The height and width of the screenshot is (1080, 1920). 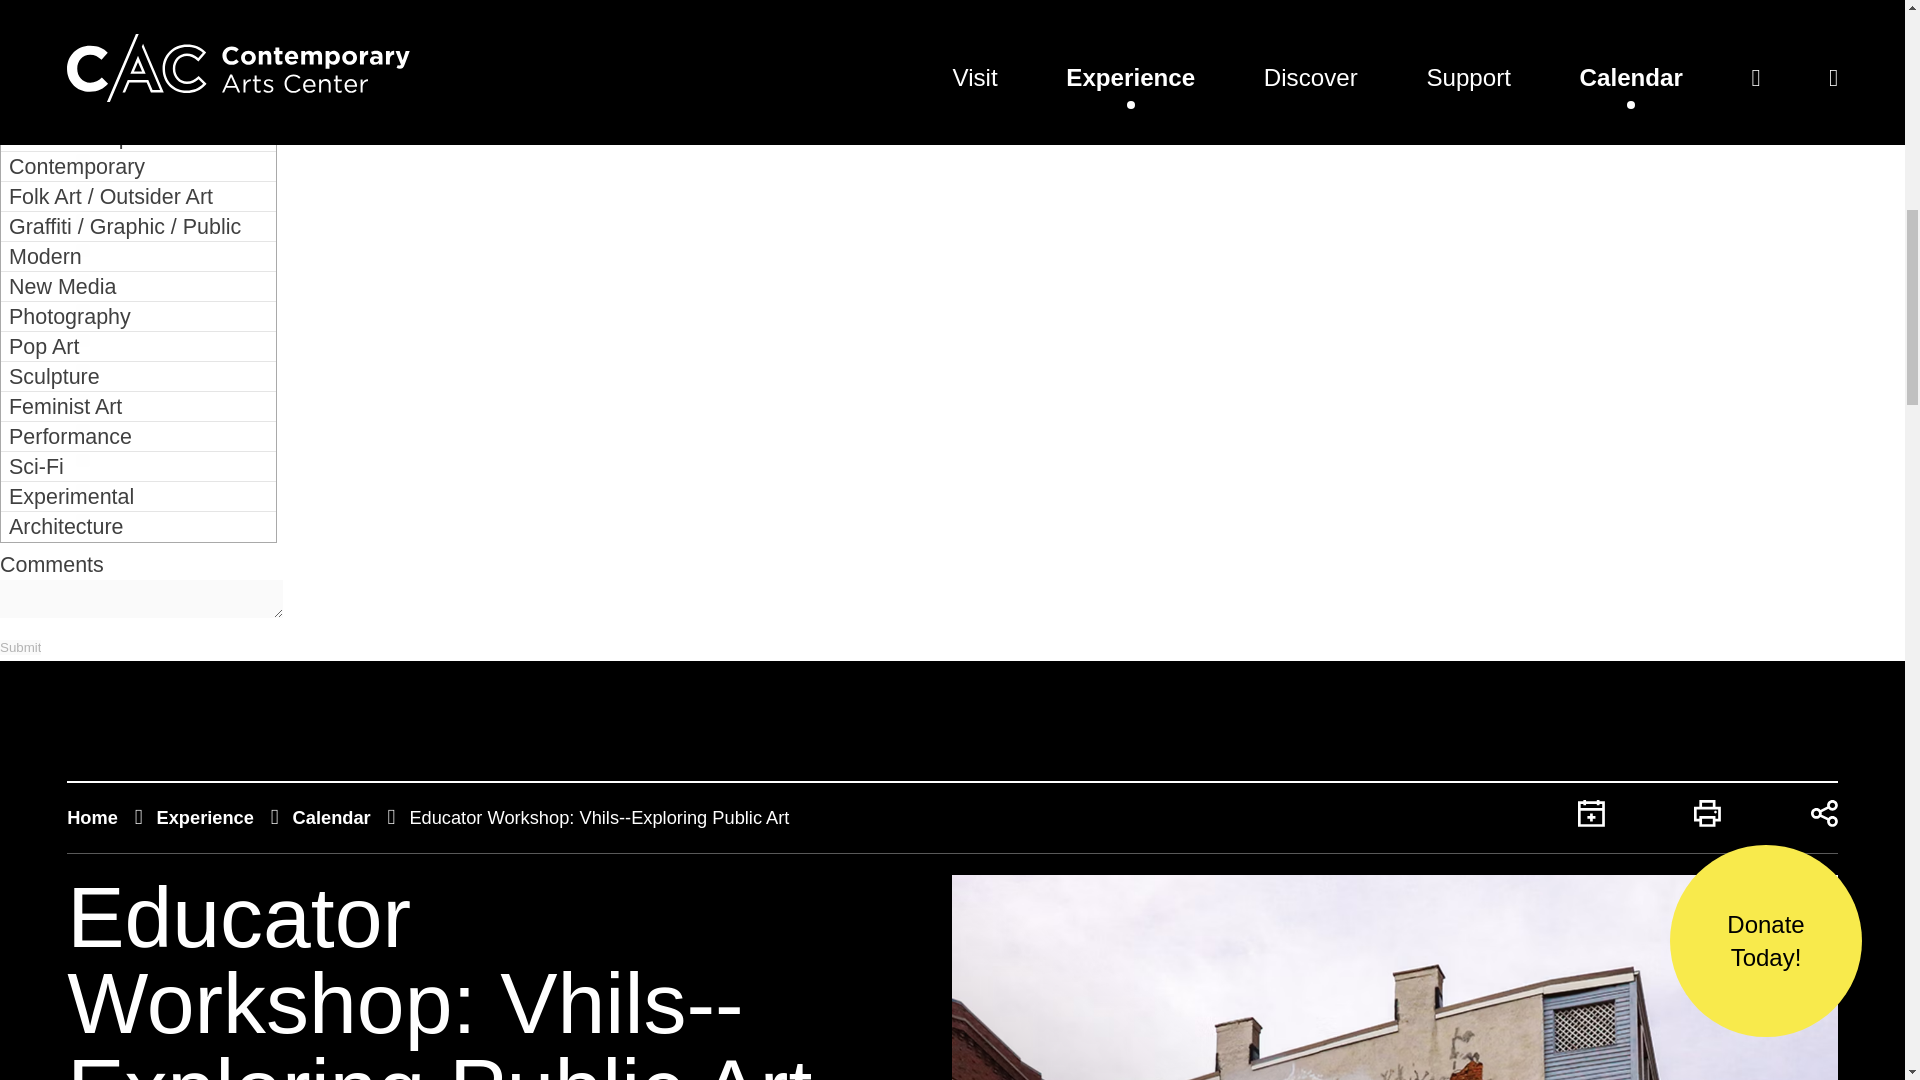 I want to click on Experimental, so click(x=138, y=496).